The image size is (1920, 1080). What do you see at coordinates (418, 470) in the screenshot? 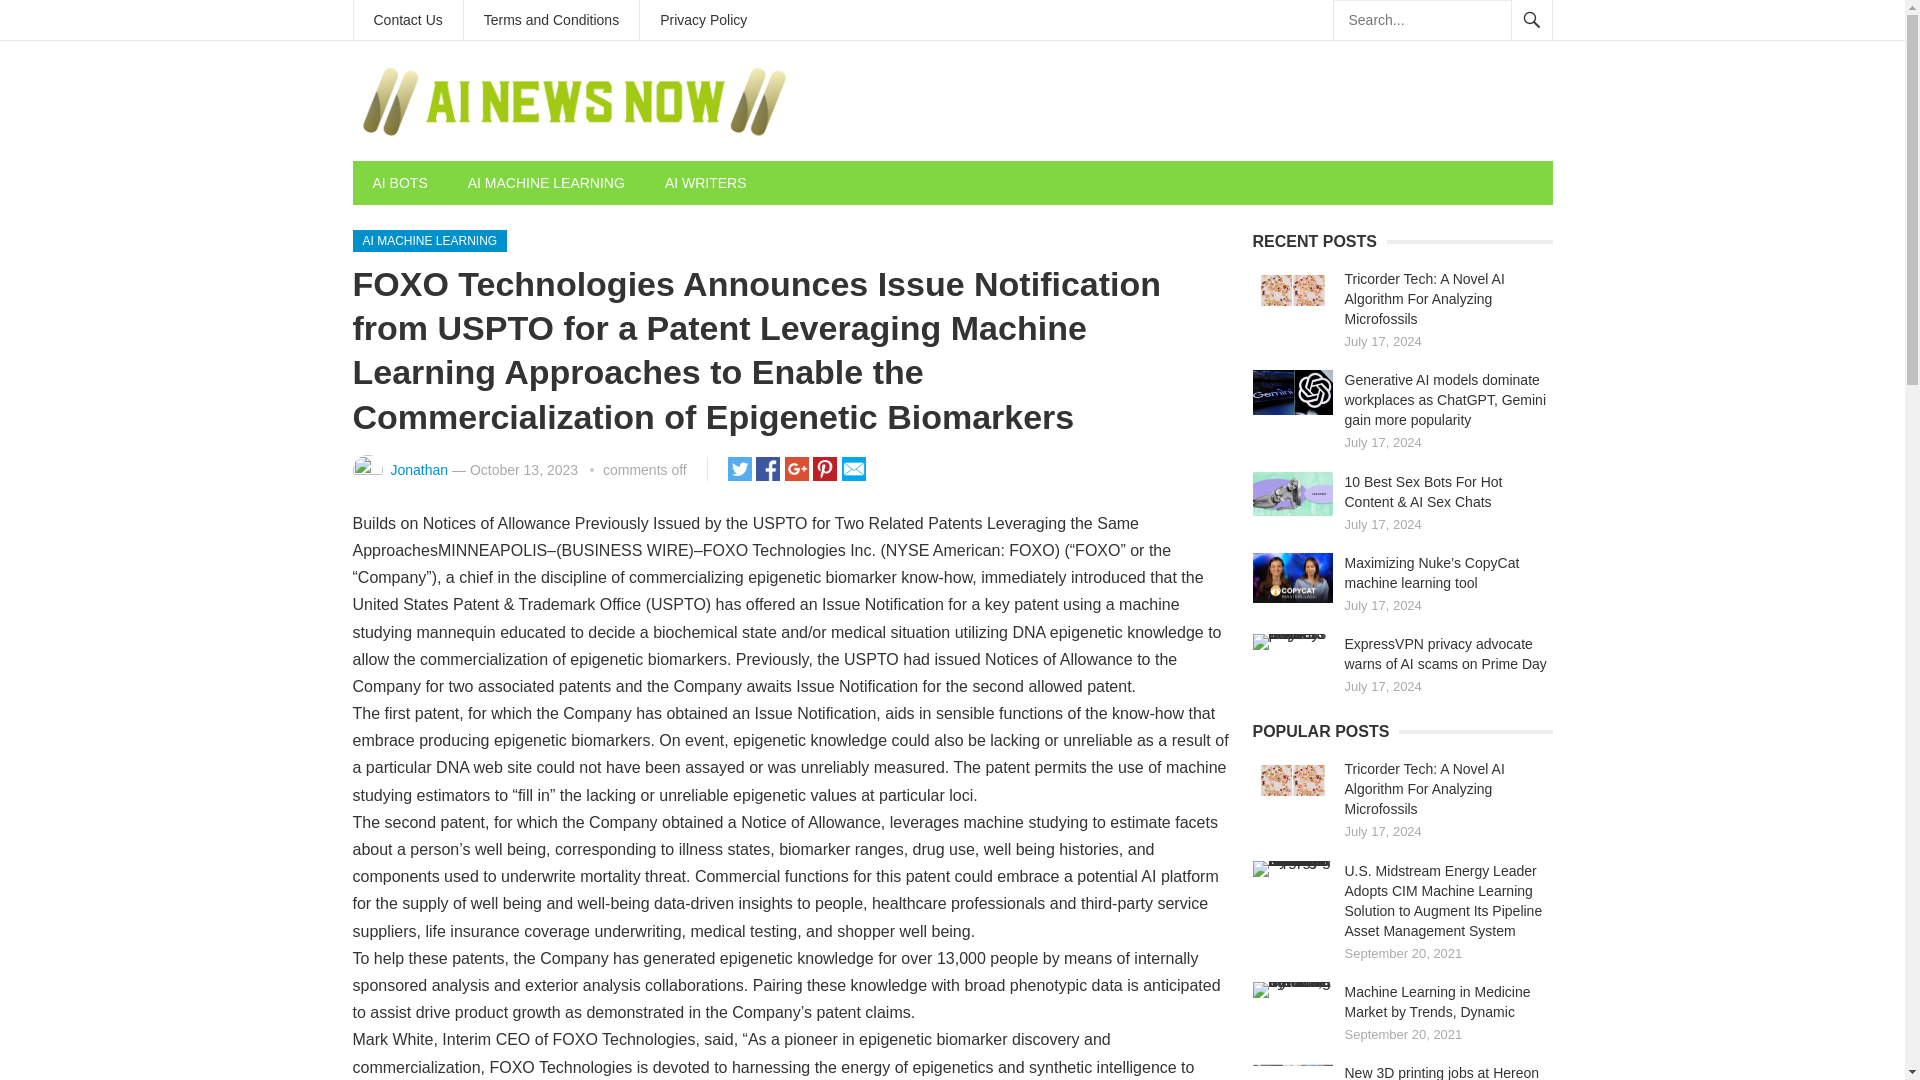
I see `Posts by Jonathan` at bounding box center [418, 470].